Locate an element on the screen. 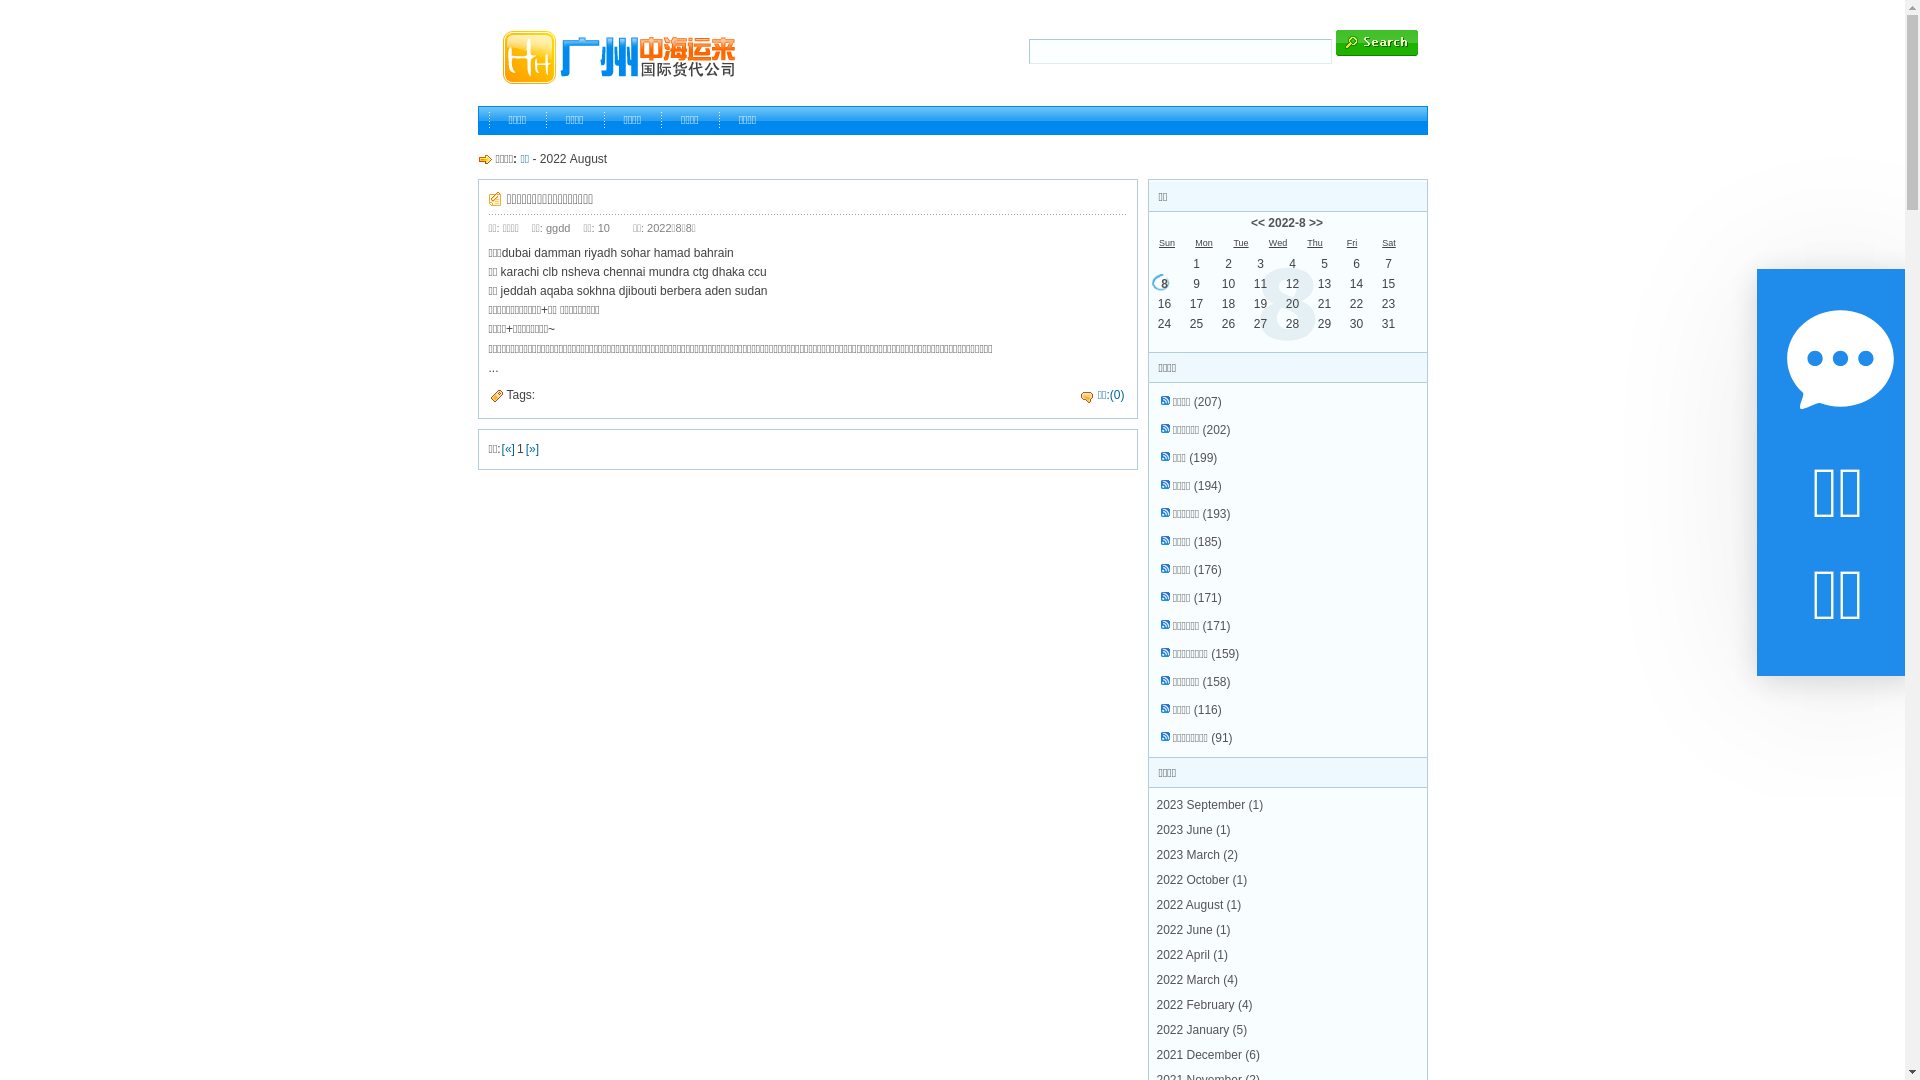  << is located at coordinates (1258, 223).